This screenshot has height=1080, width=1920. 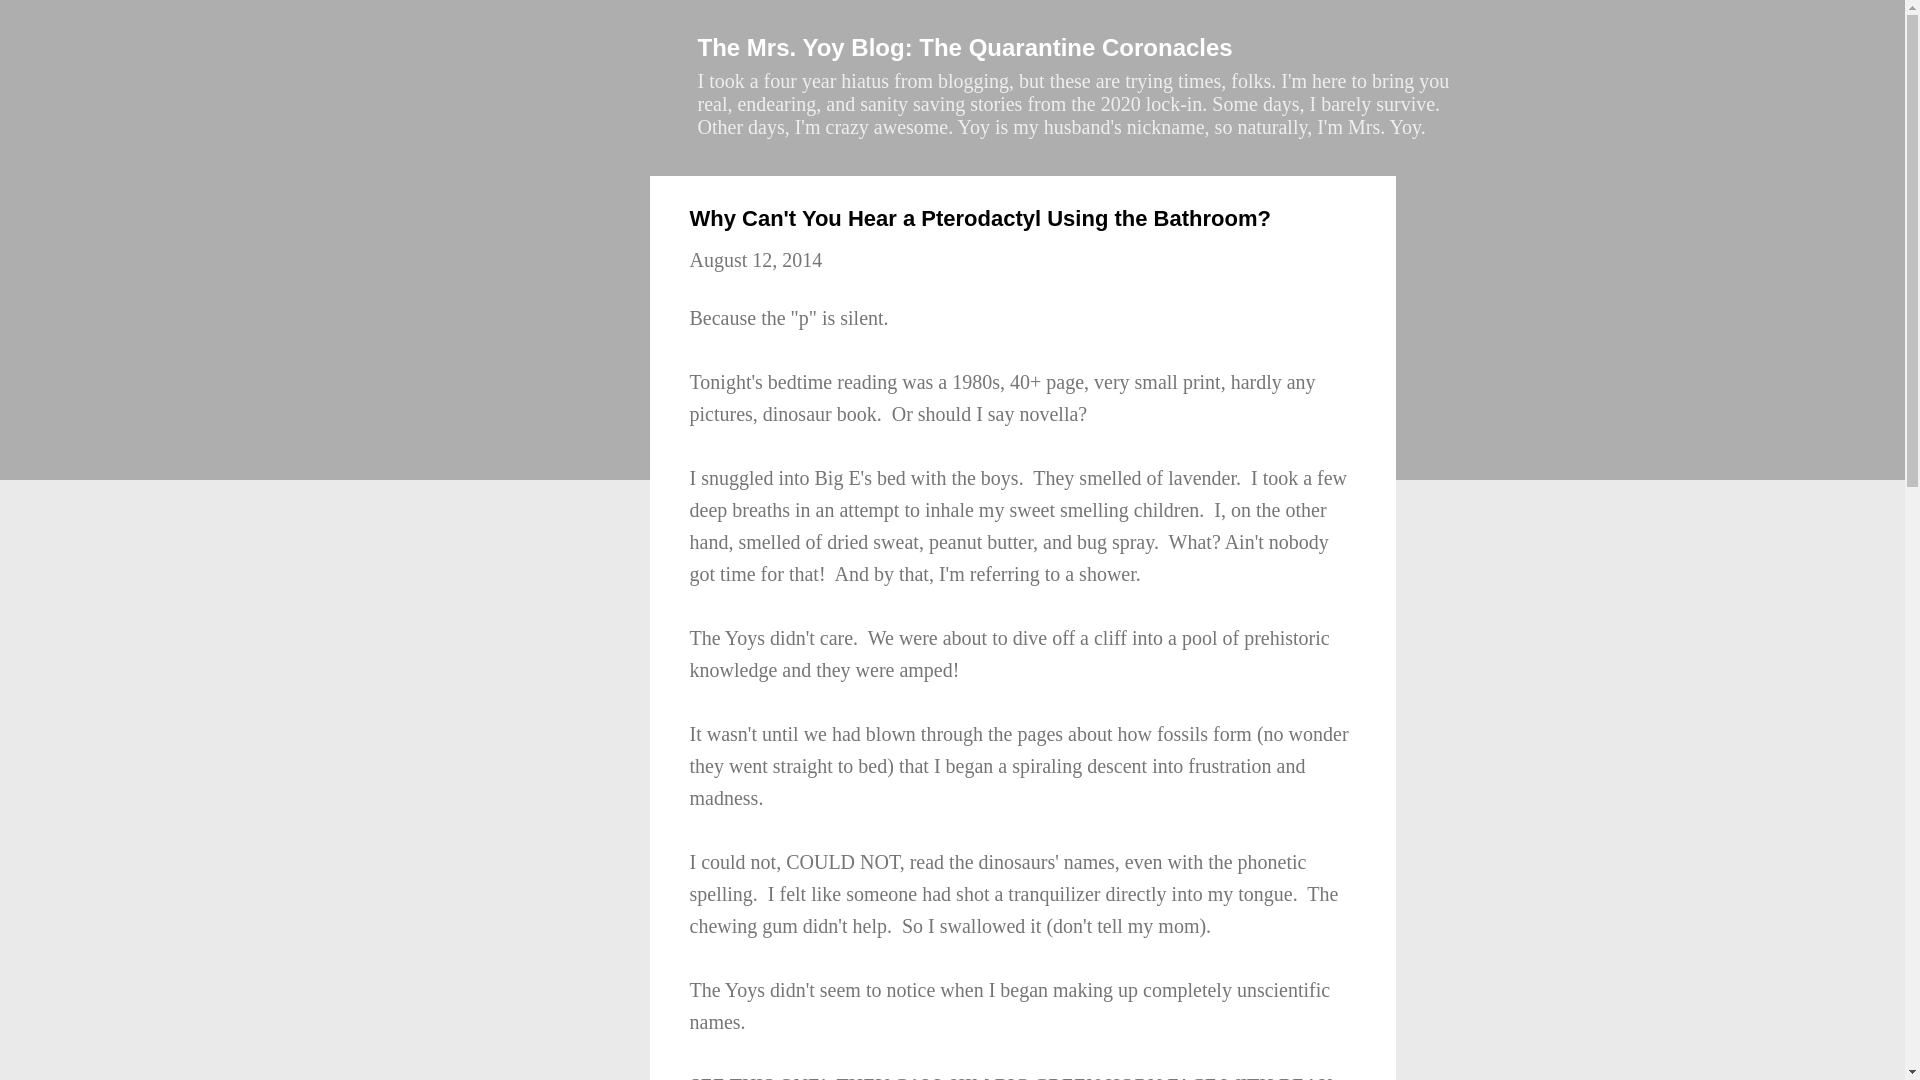 I want to click on Search, so click(x=50, y=24).